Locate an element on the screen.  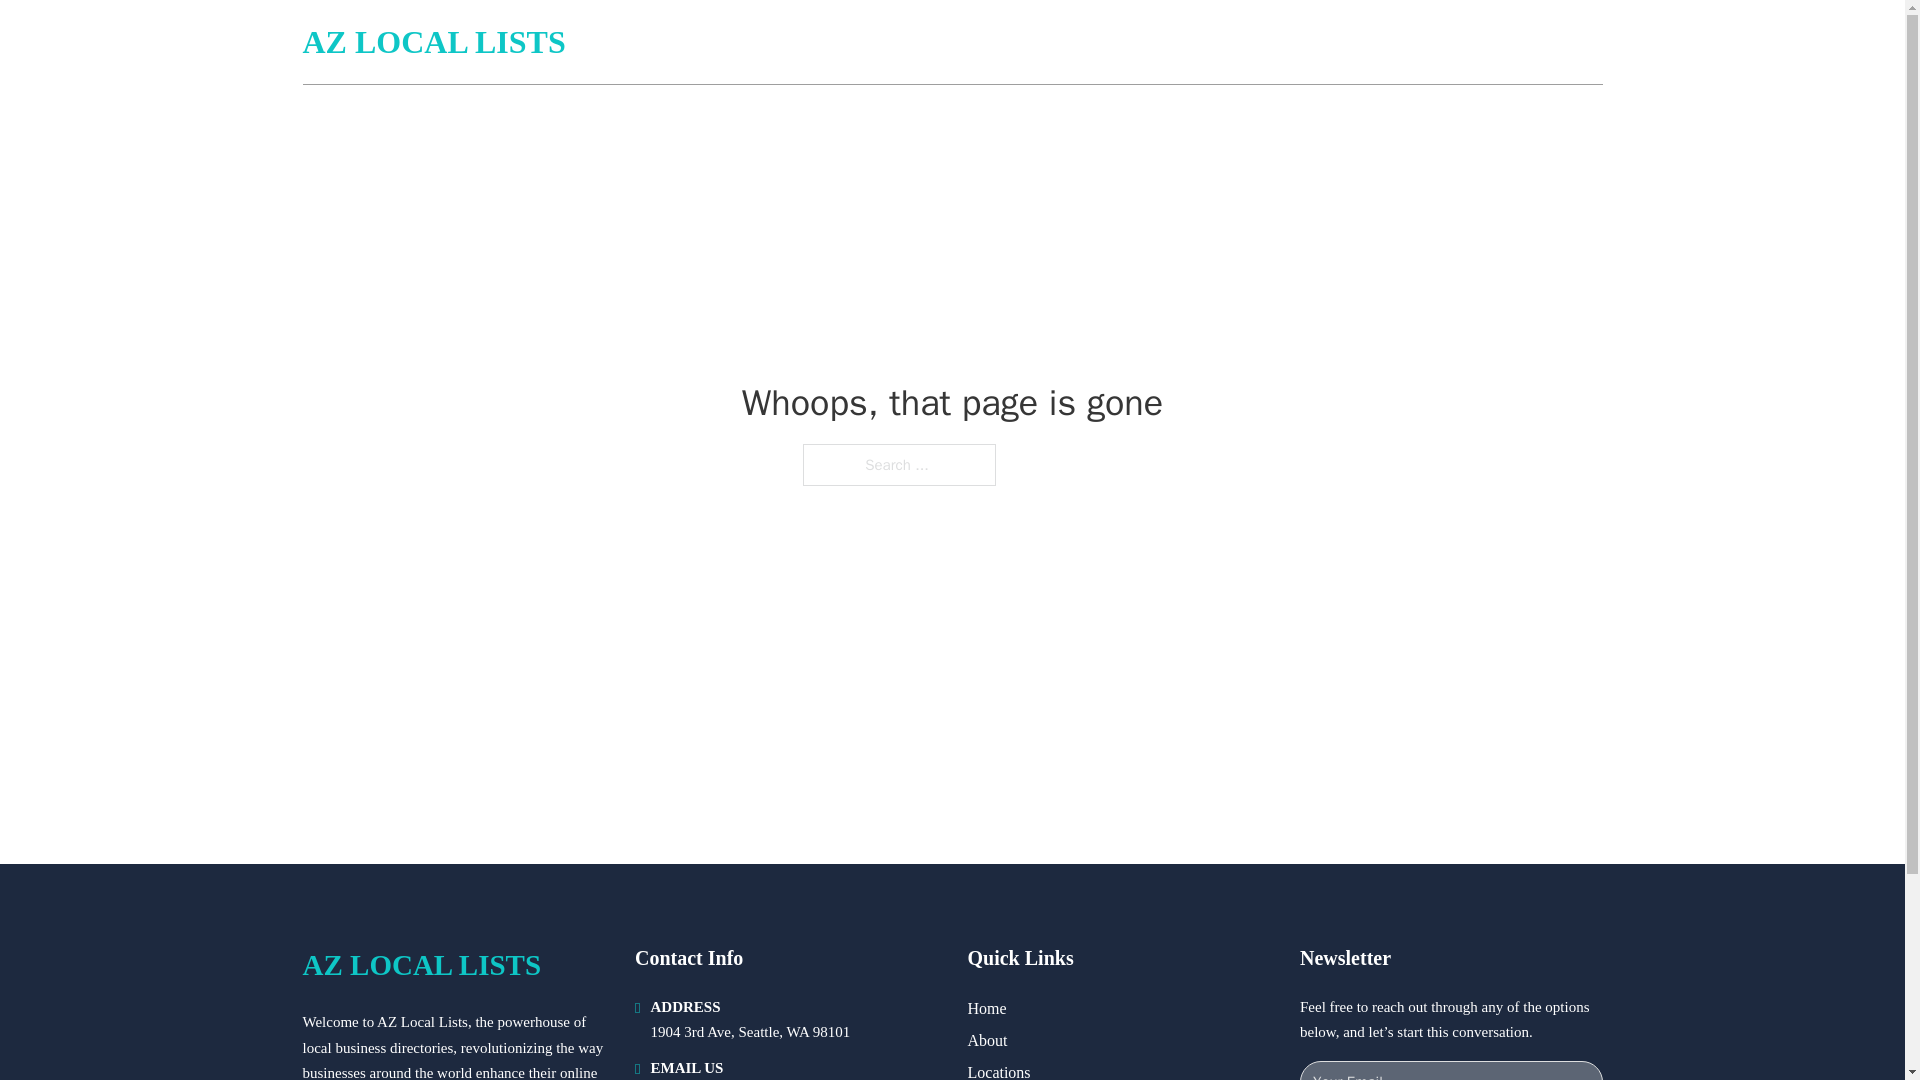
AZ LOCAL LISTS is located at coordinates (432, 42).